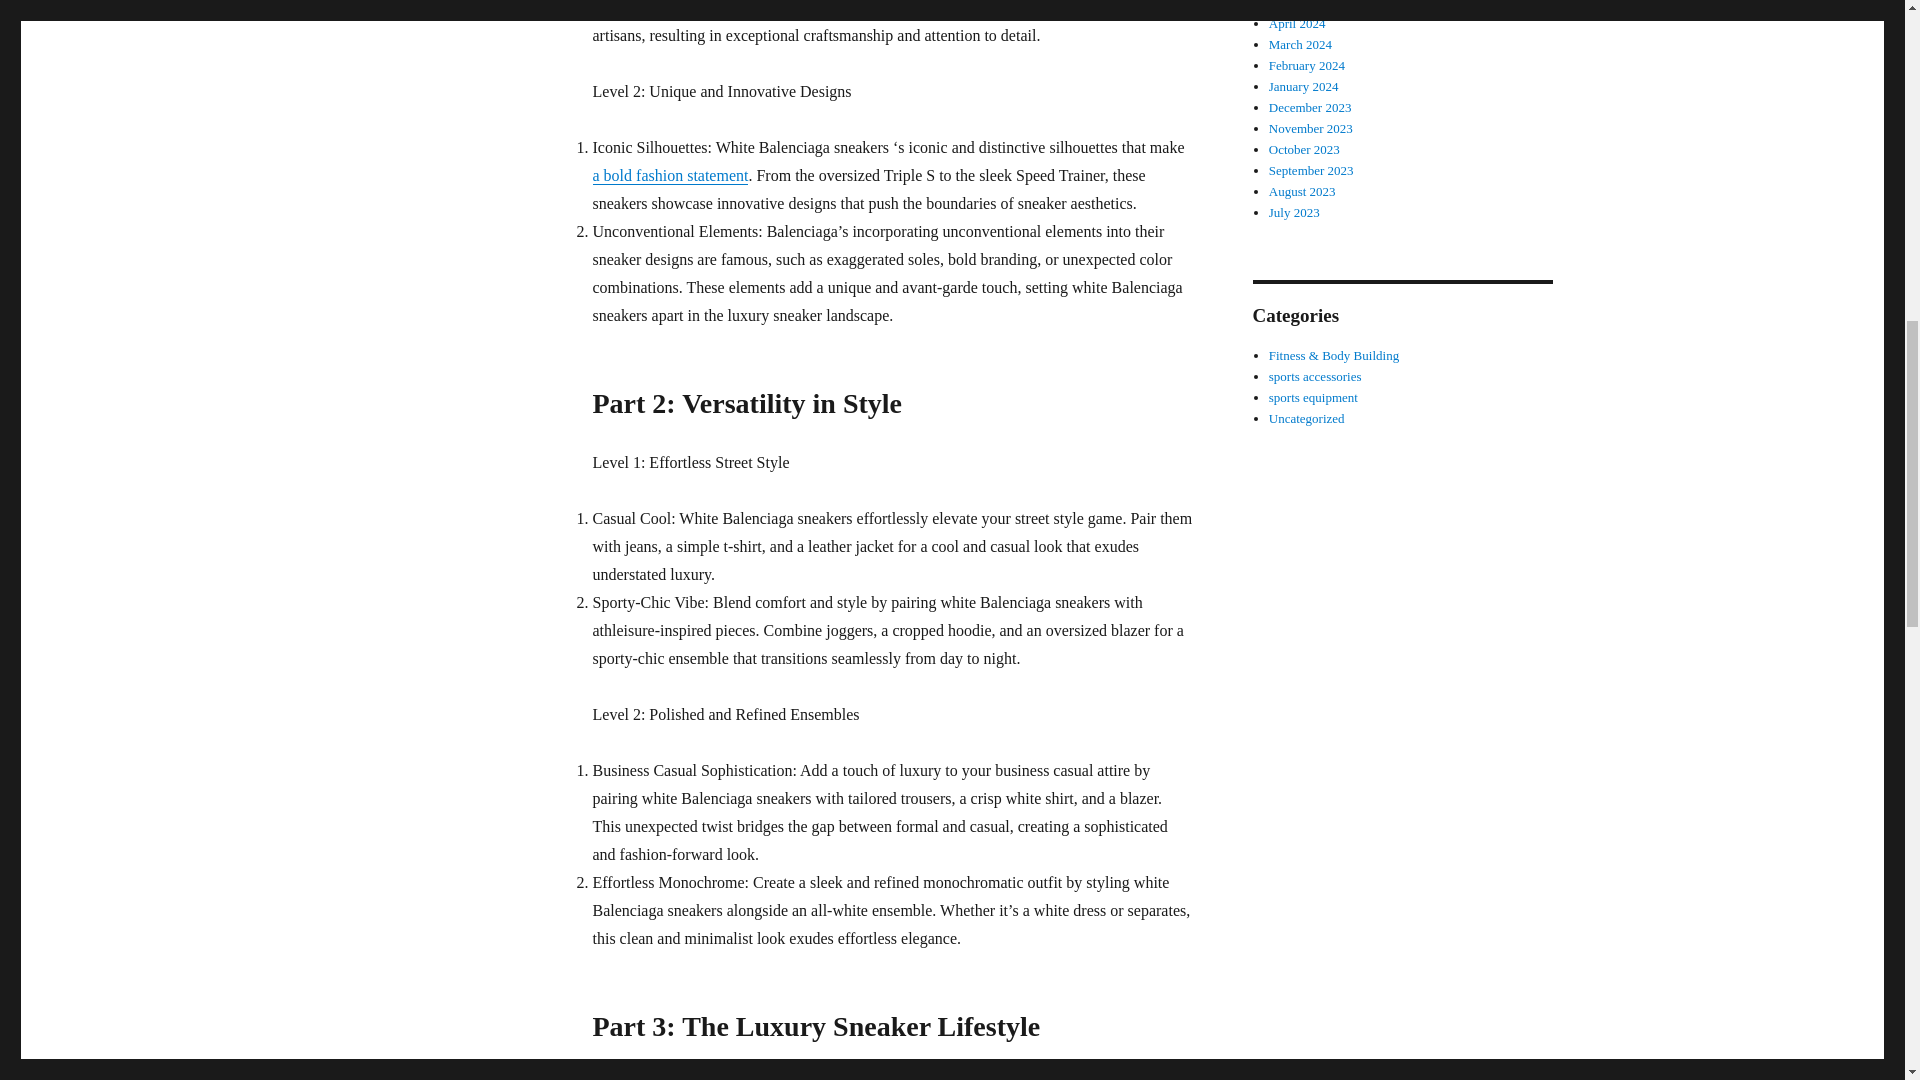 Image resolution: width=1920 pixels, height=1080 pixels. I want to click on January 2024, so click(1304, 86).